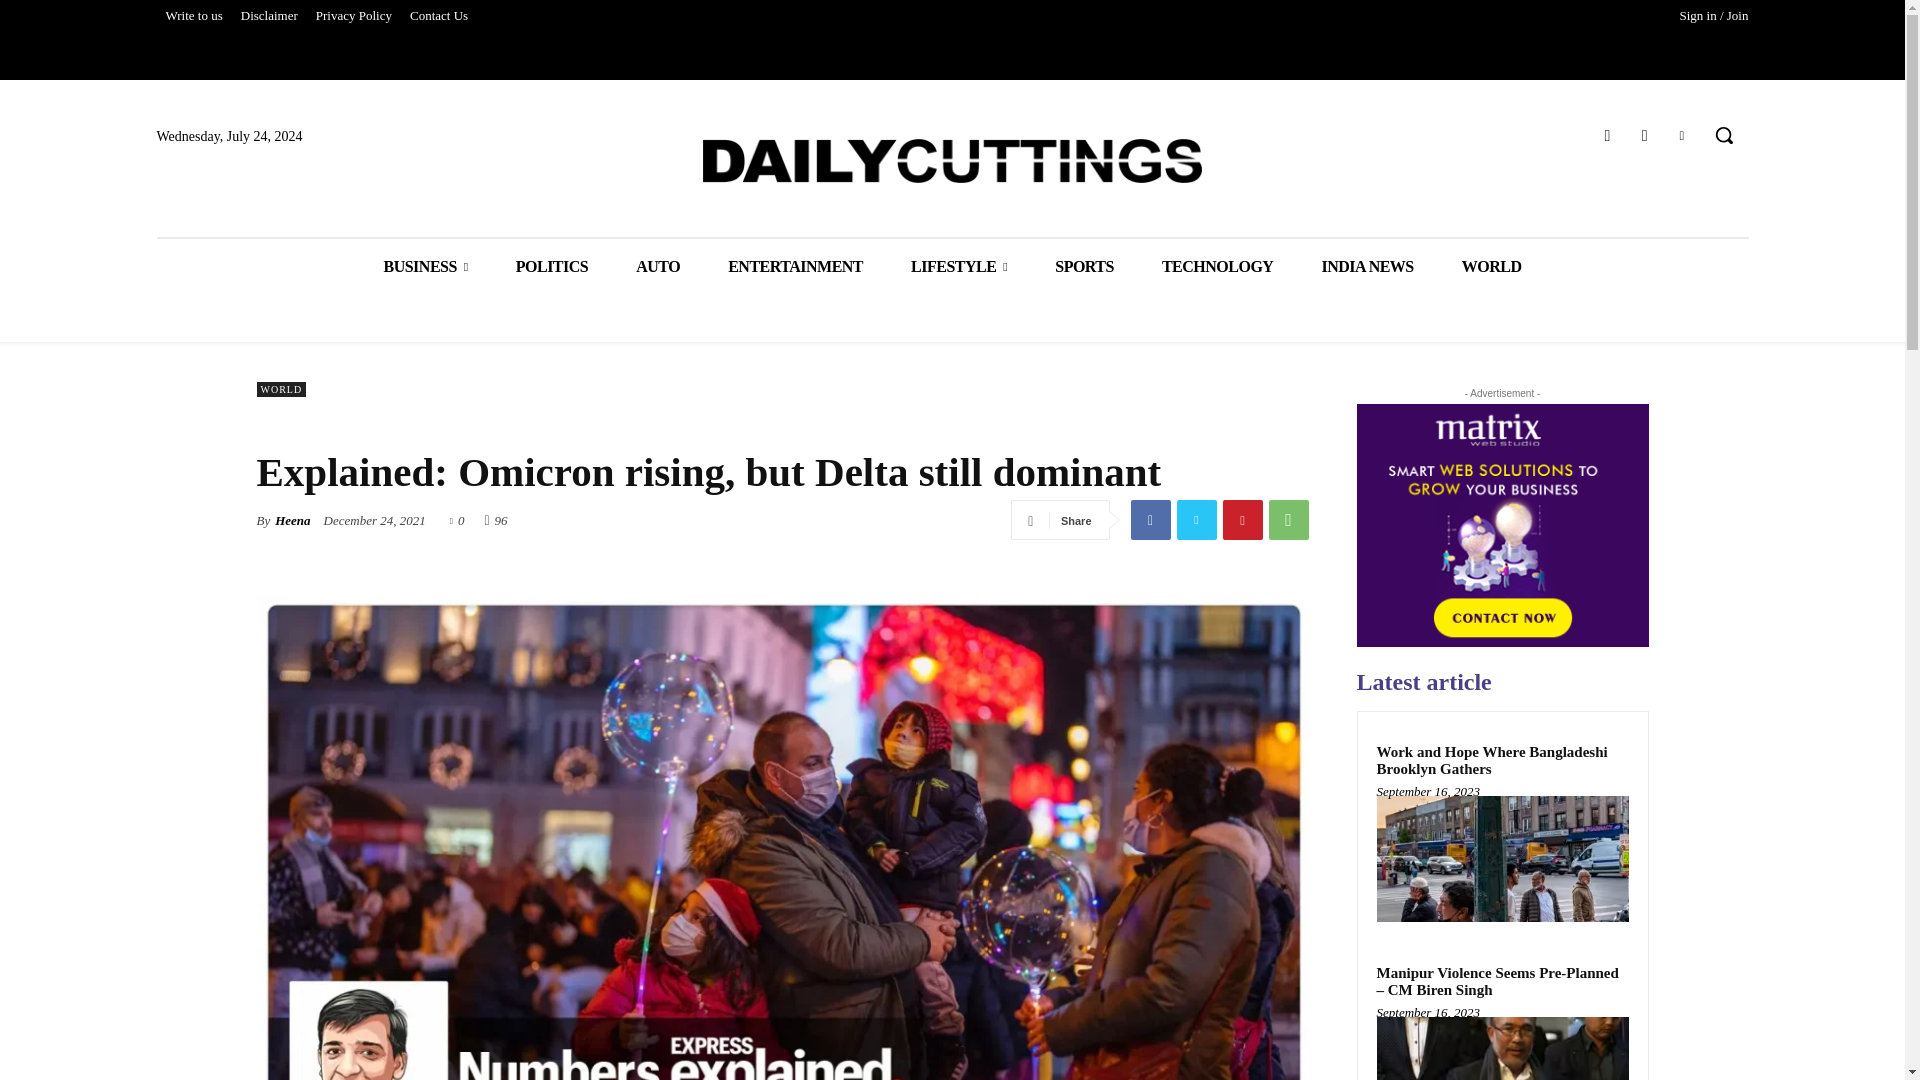 The width and height of the screenshot is (1920, 1080). What do you see at coordinates (270, 16) in the screenshot?
I see `Disclaimer` at bounding box center [270, 16].